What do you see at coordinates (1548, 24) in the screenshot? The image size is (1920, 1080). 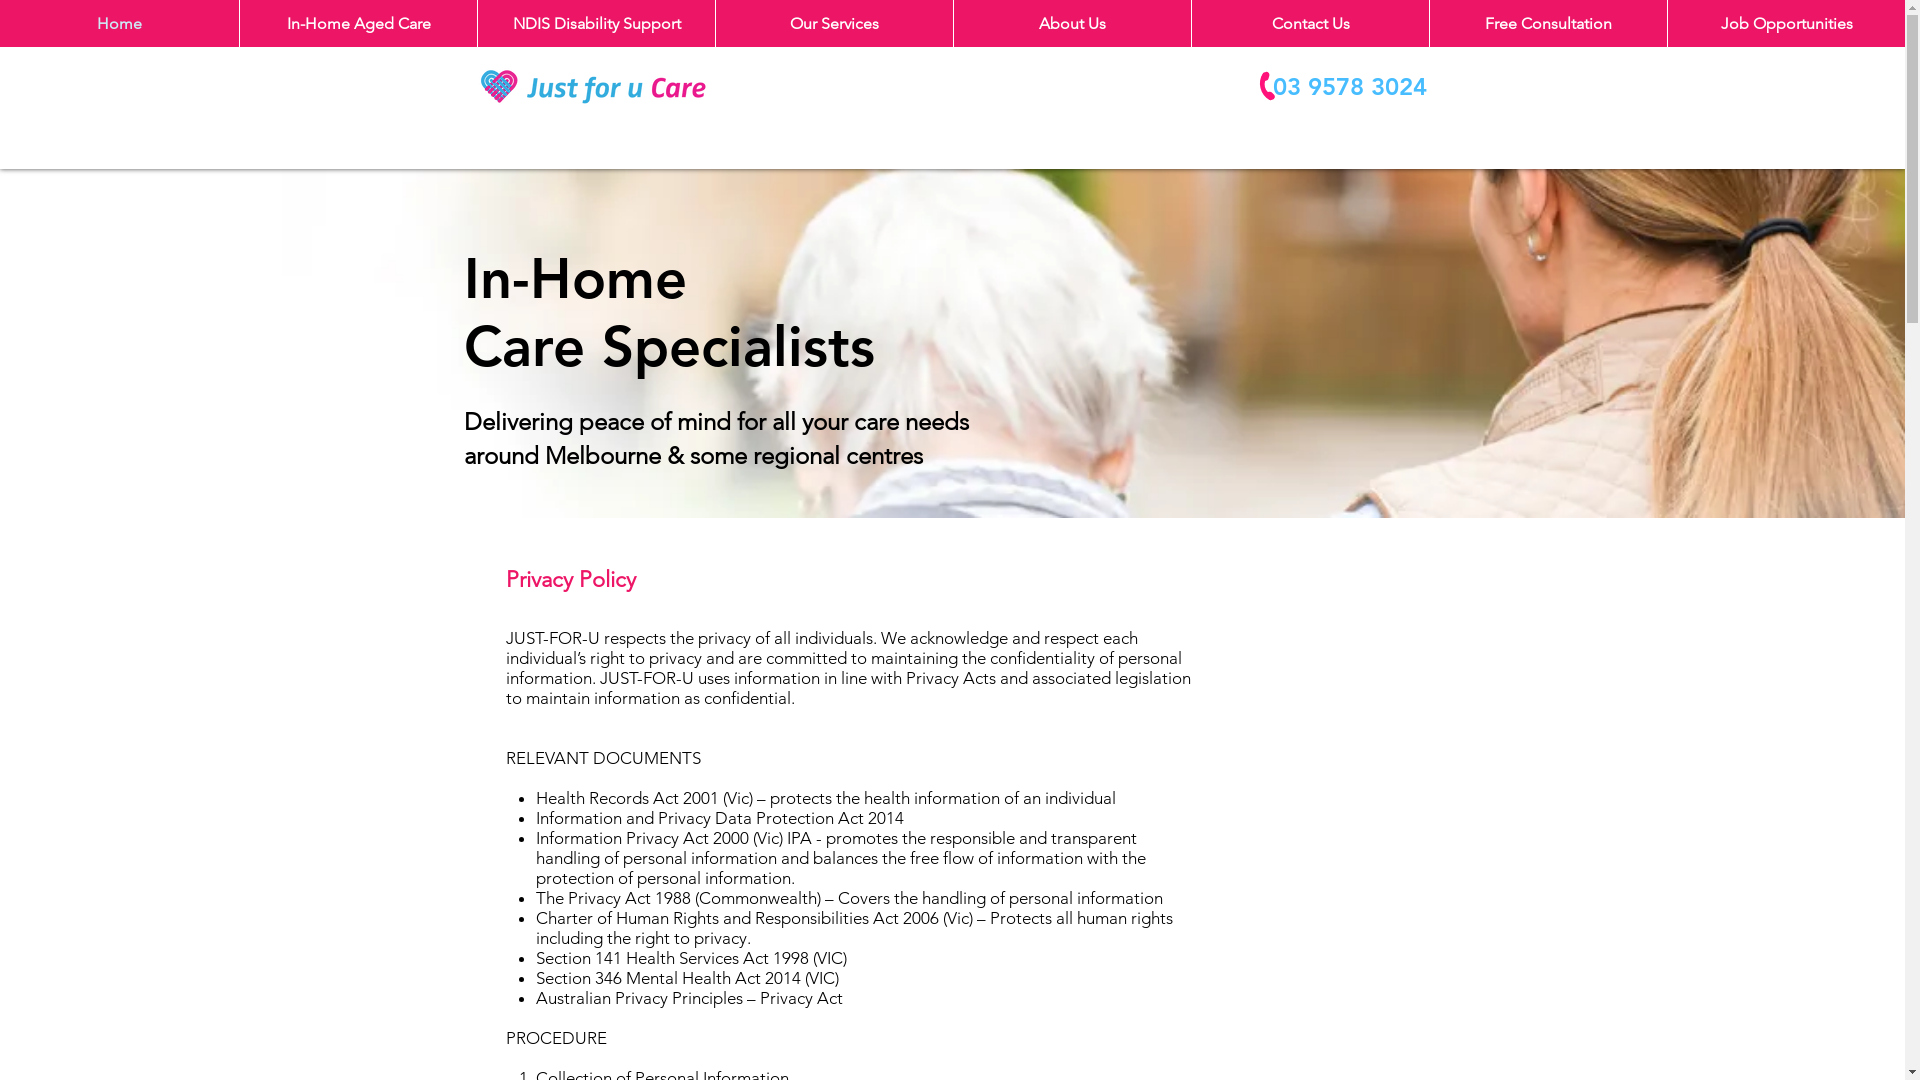 I see `Free Consultation` at bounding box center [1548, 24].